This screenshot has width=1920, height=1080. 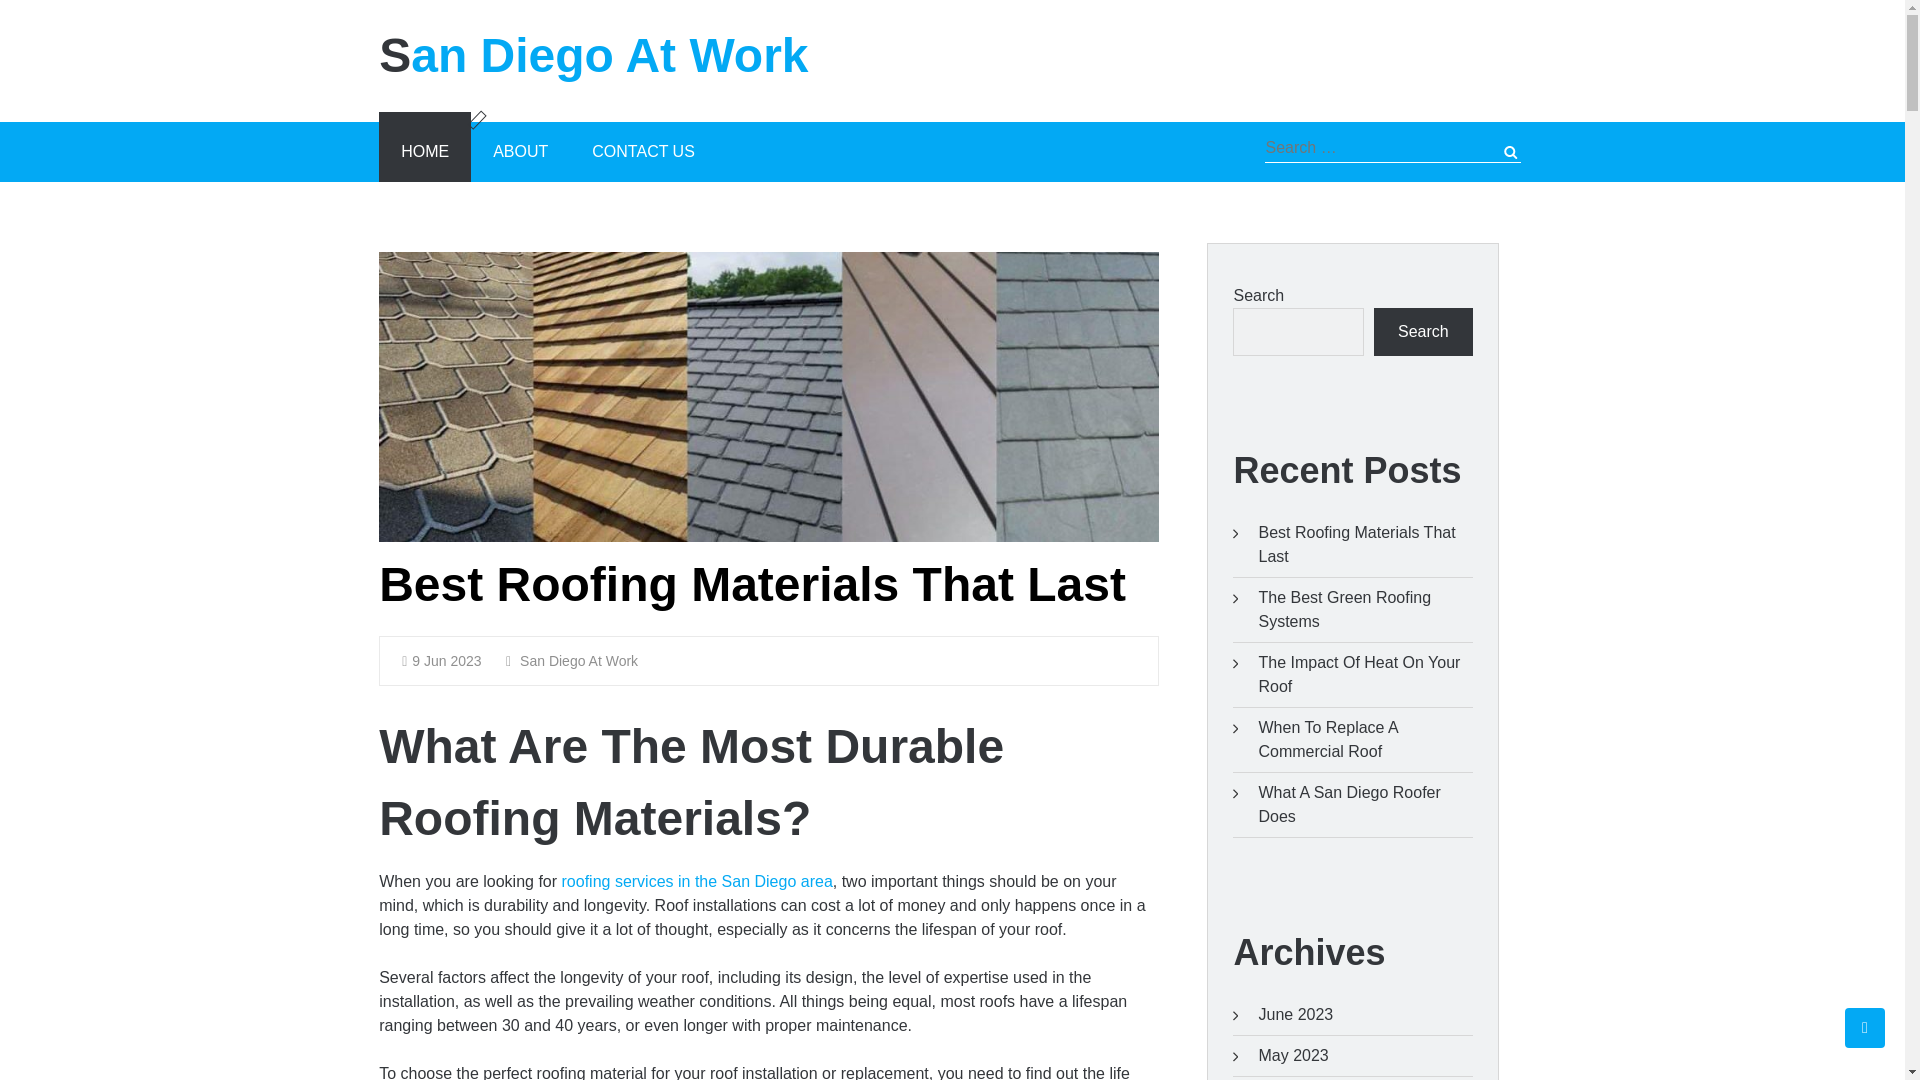 I want to click on CONTACT US, so click(x=643, y=152).